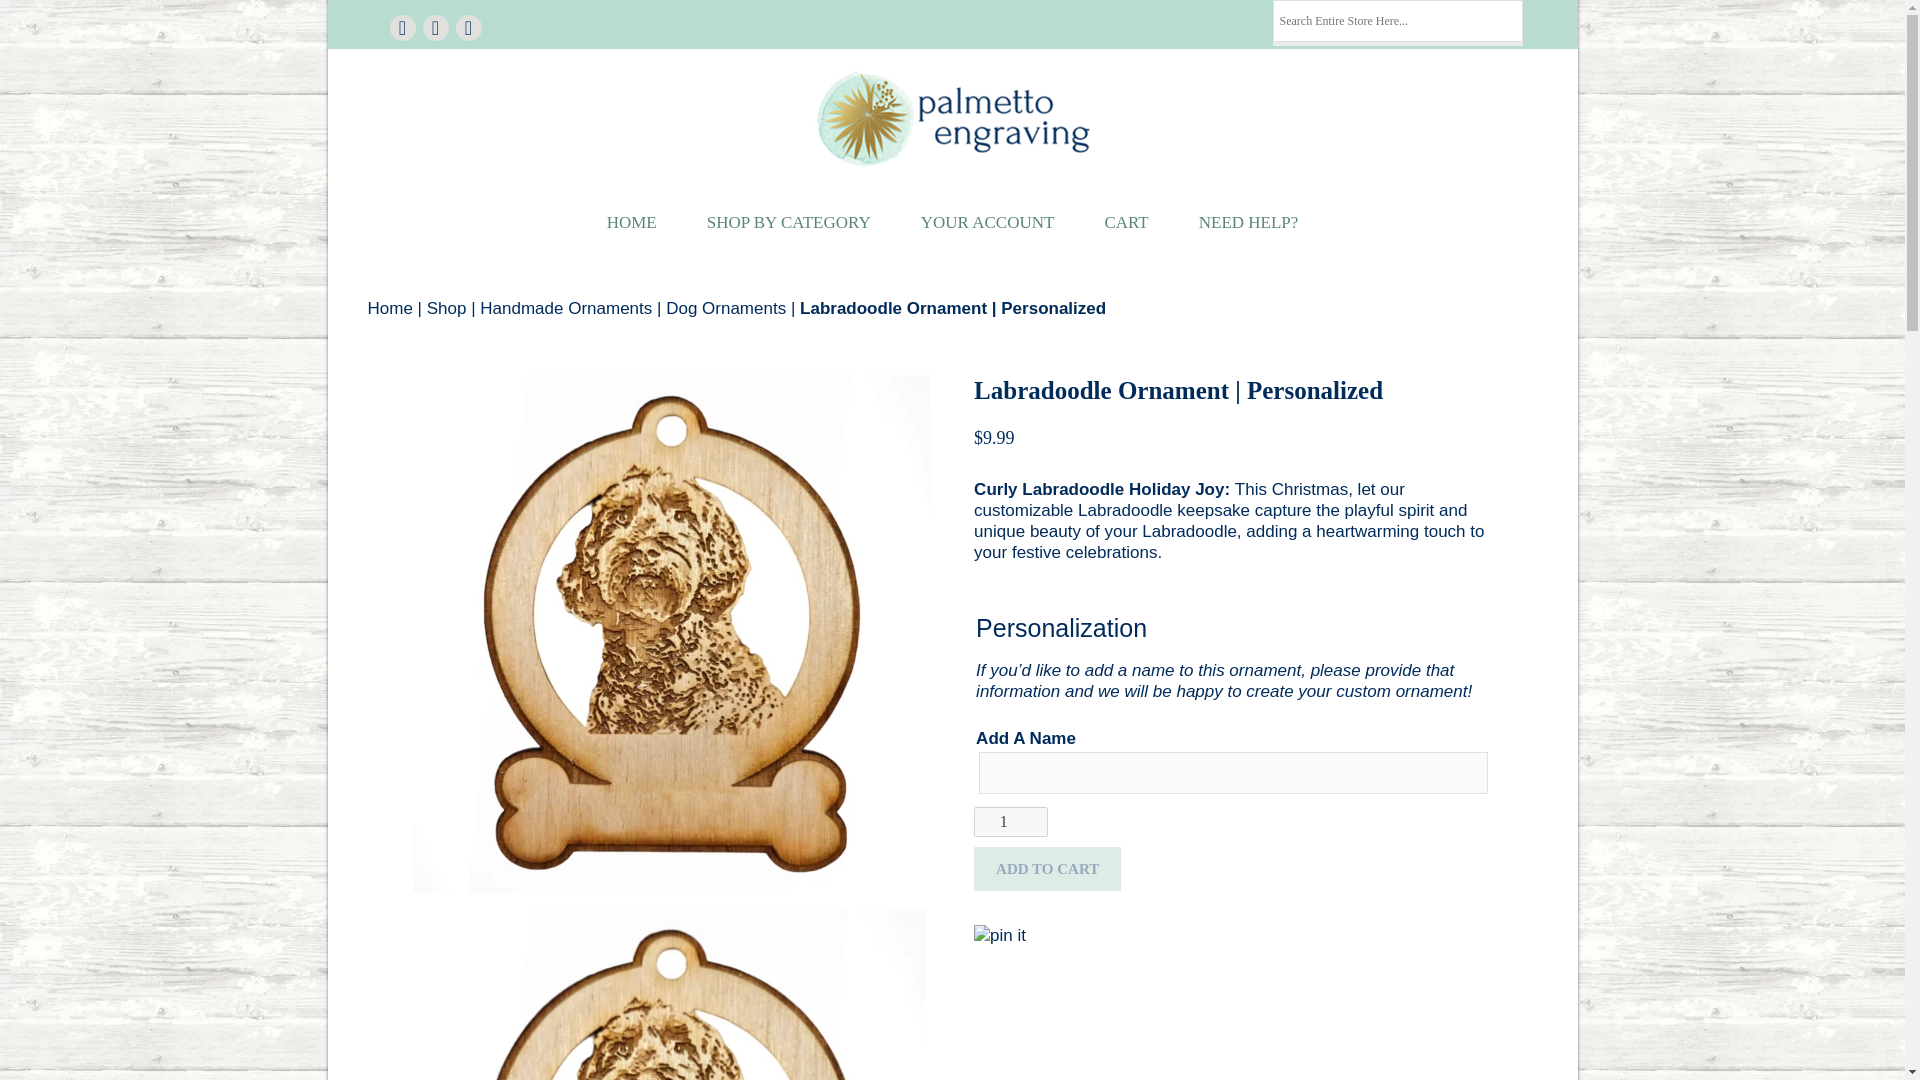 The image size is (1920, 1080). What do you see at coordinates (726, 308) in the screenshot?
I see `Dog Ornaments` at bounding box center [726, 308].